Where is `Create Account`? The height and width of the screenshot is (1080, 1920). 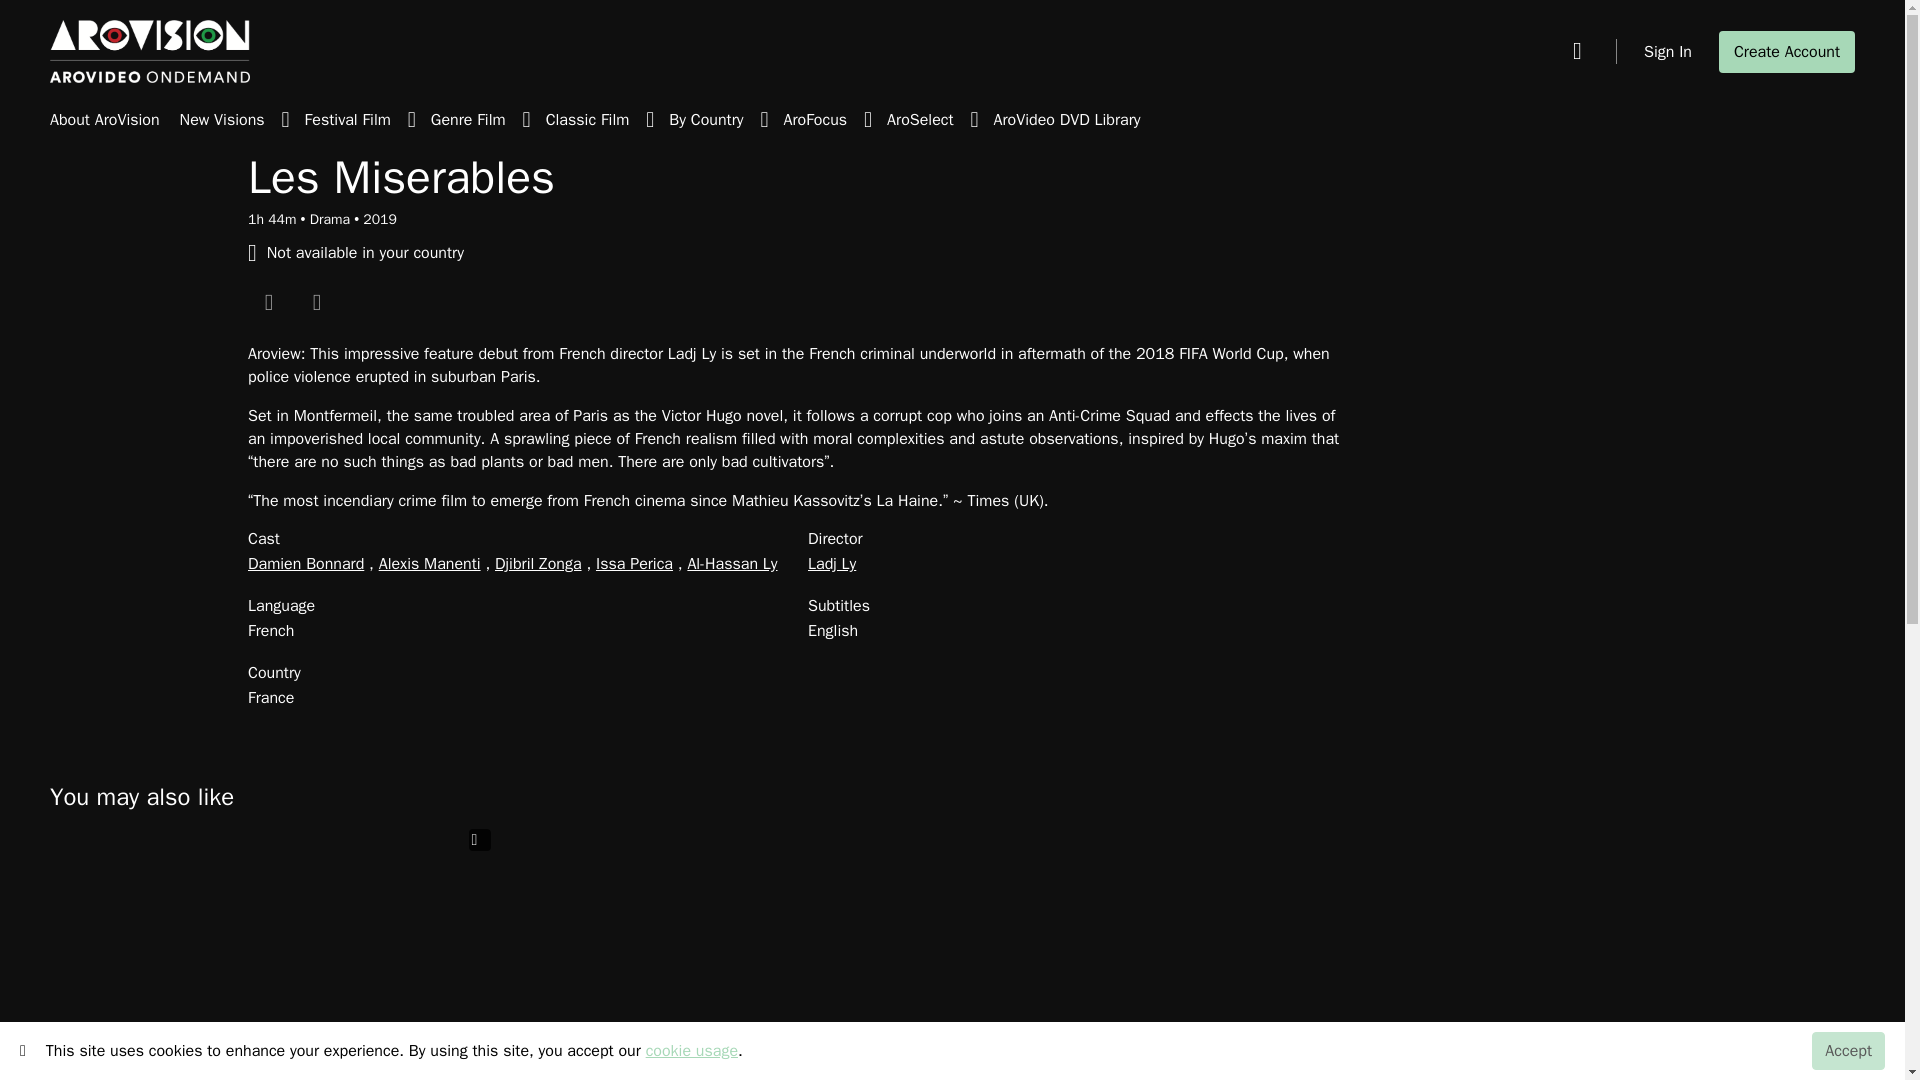 Create Account is located at coordinates (1786, 51).